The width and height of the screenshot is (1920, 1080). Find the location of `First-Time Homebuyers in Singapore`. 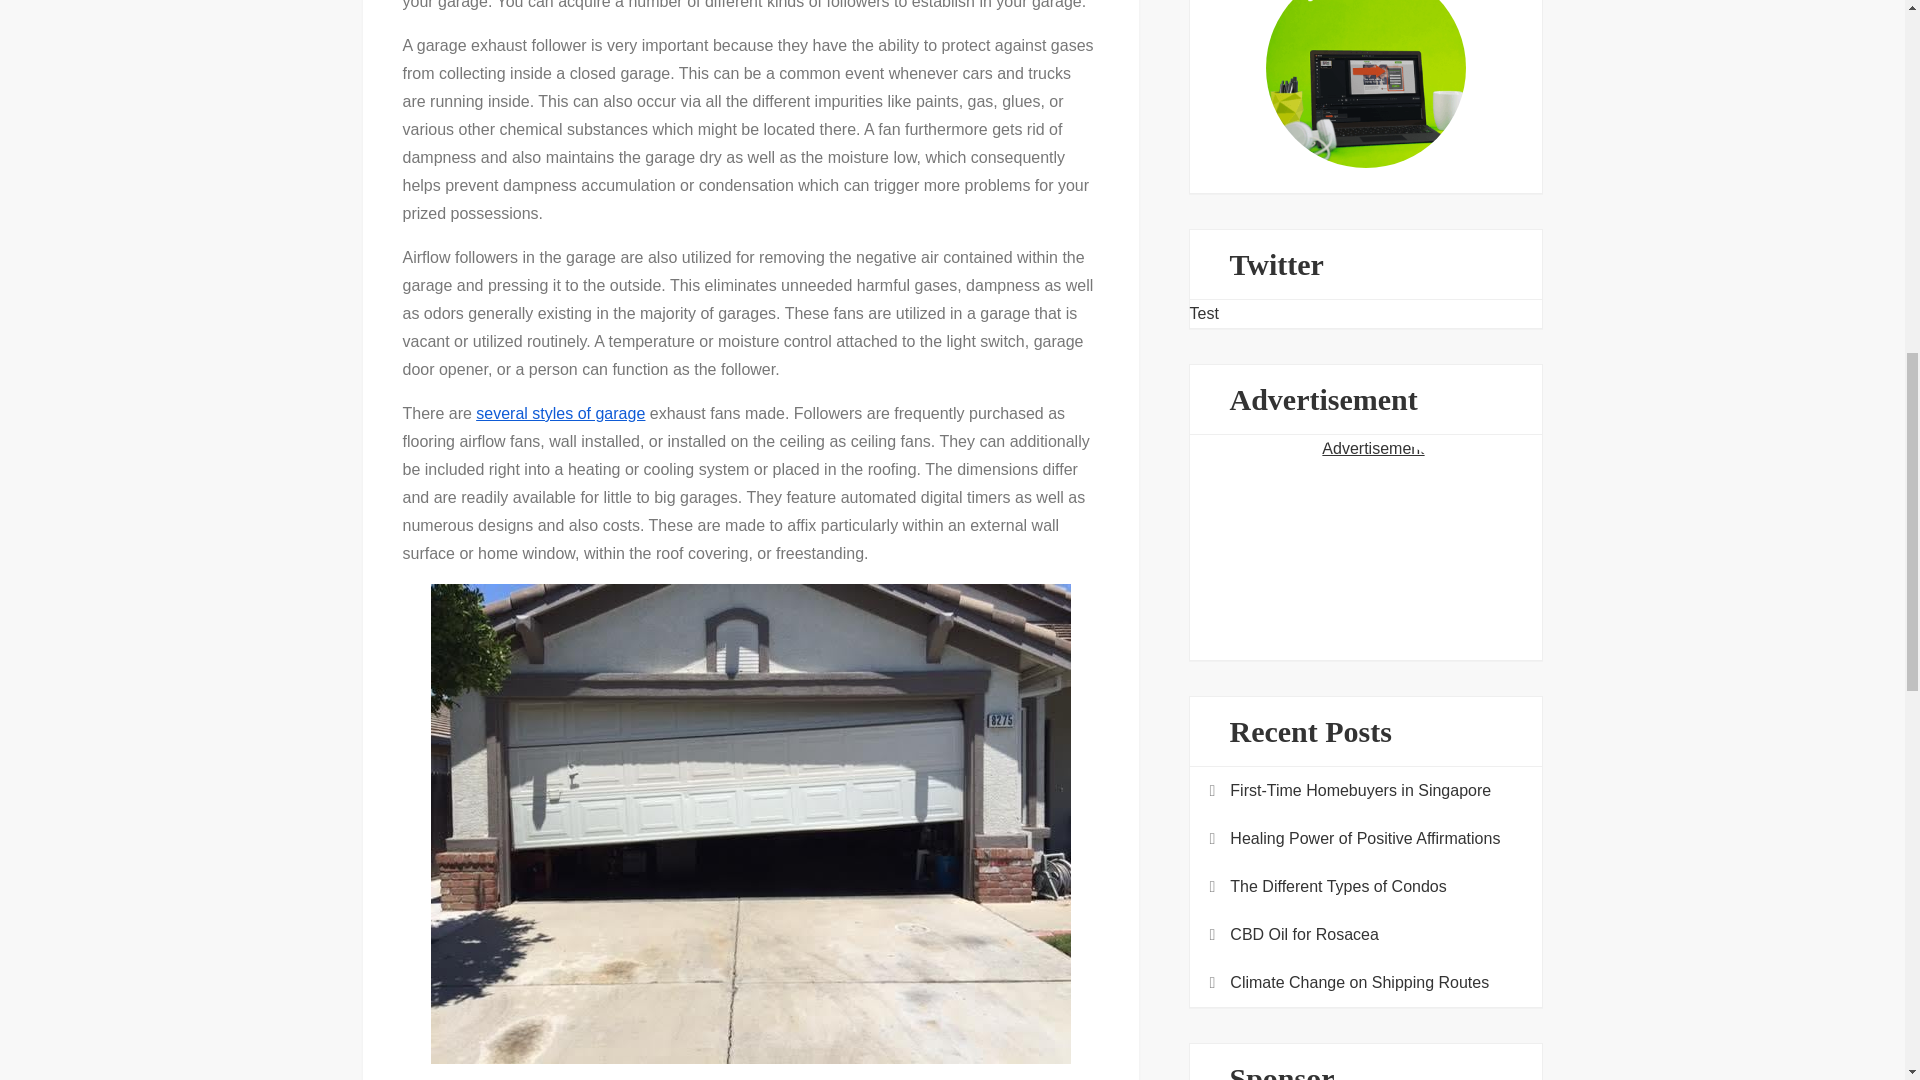

First-Time Homebuyers in Singapore is located at coordinates (1360, 790).